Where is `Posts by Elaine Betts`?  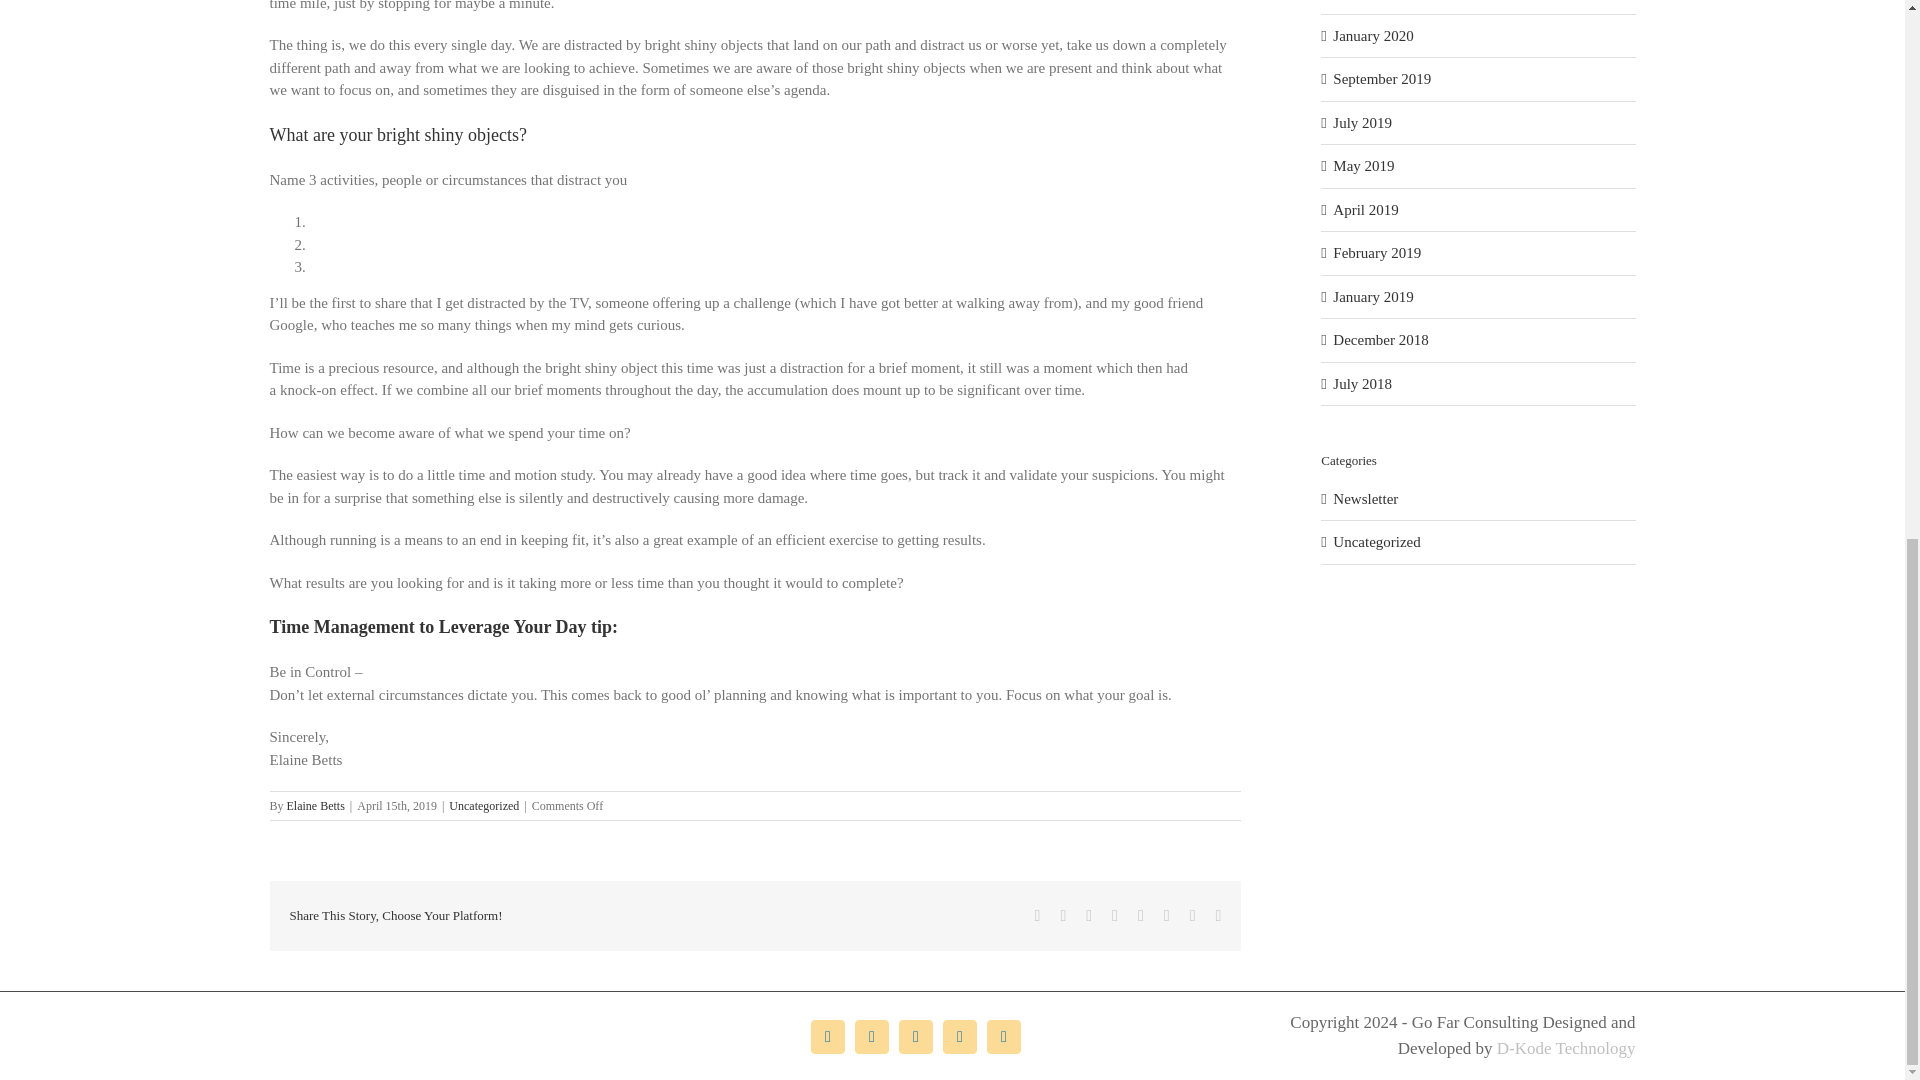
Posts by Elaine Betts is located at coordinates (316, 806).